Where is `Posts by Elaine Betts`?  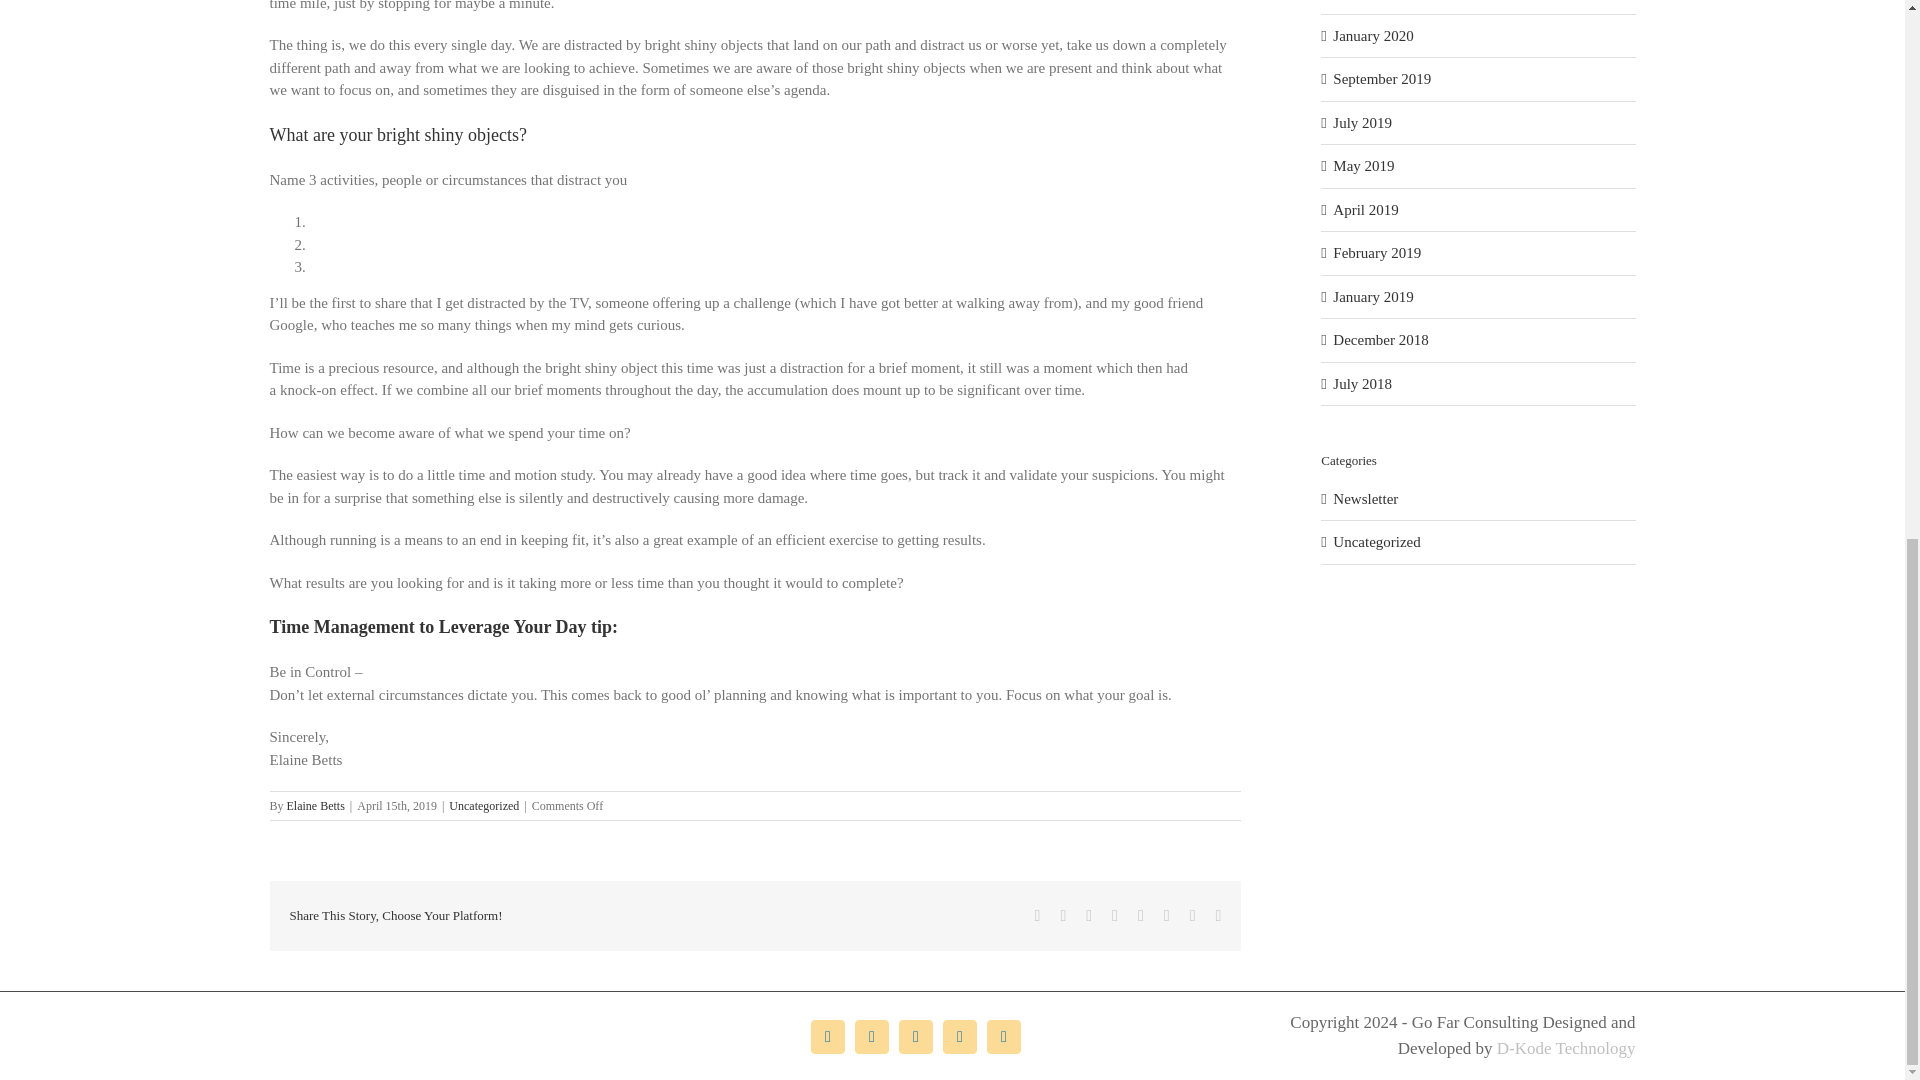
Posts by Elaine Betts is located at coordinates (316, 806).